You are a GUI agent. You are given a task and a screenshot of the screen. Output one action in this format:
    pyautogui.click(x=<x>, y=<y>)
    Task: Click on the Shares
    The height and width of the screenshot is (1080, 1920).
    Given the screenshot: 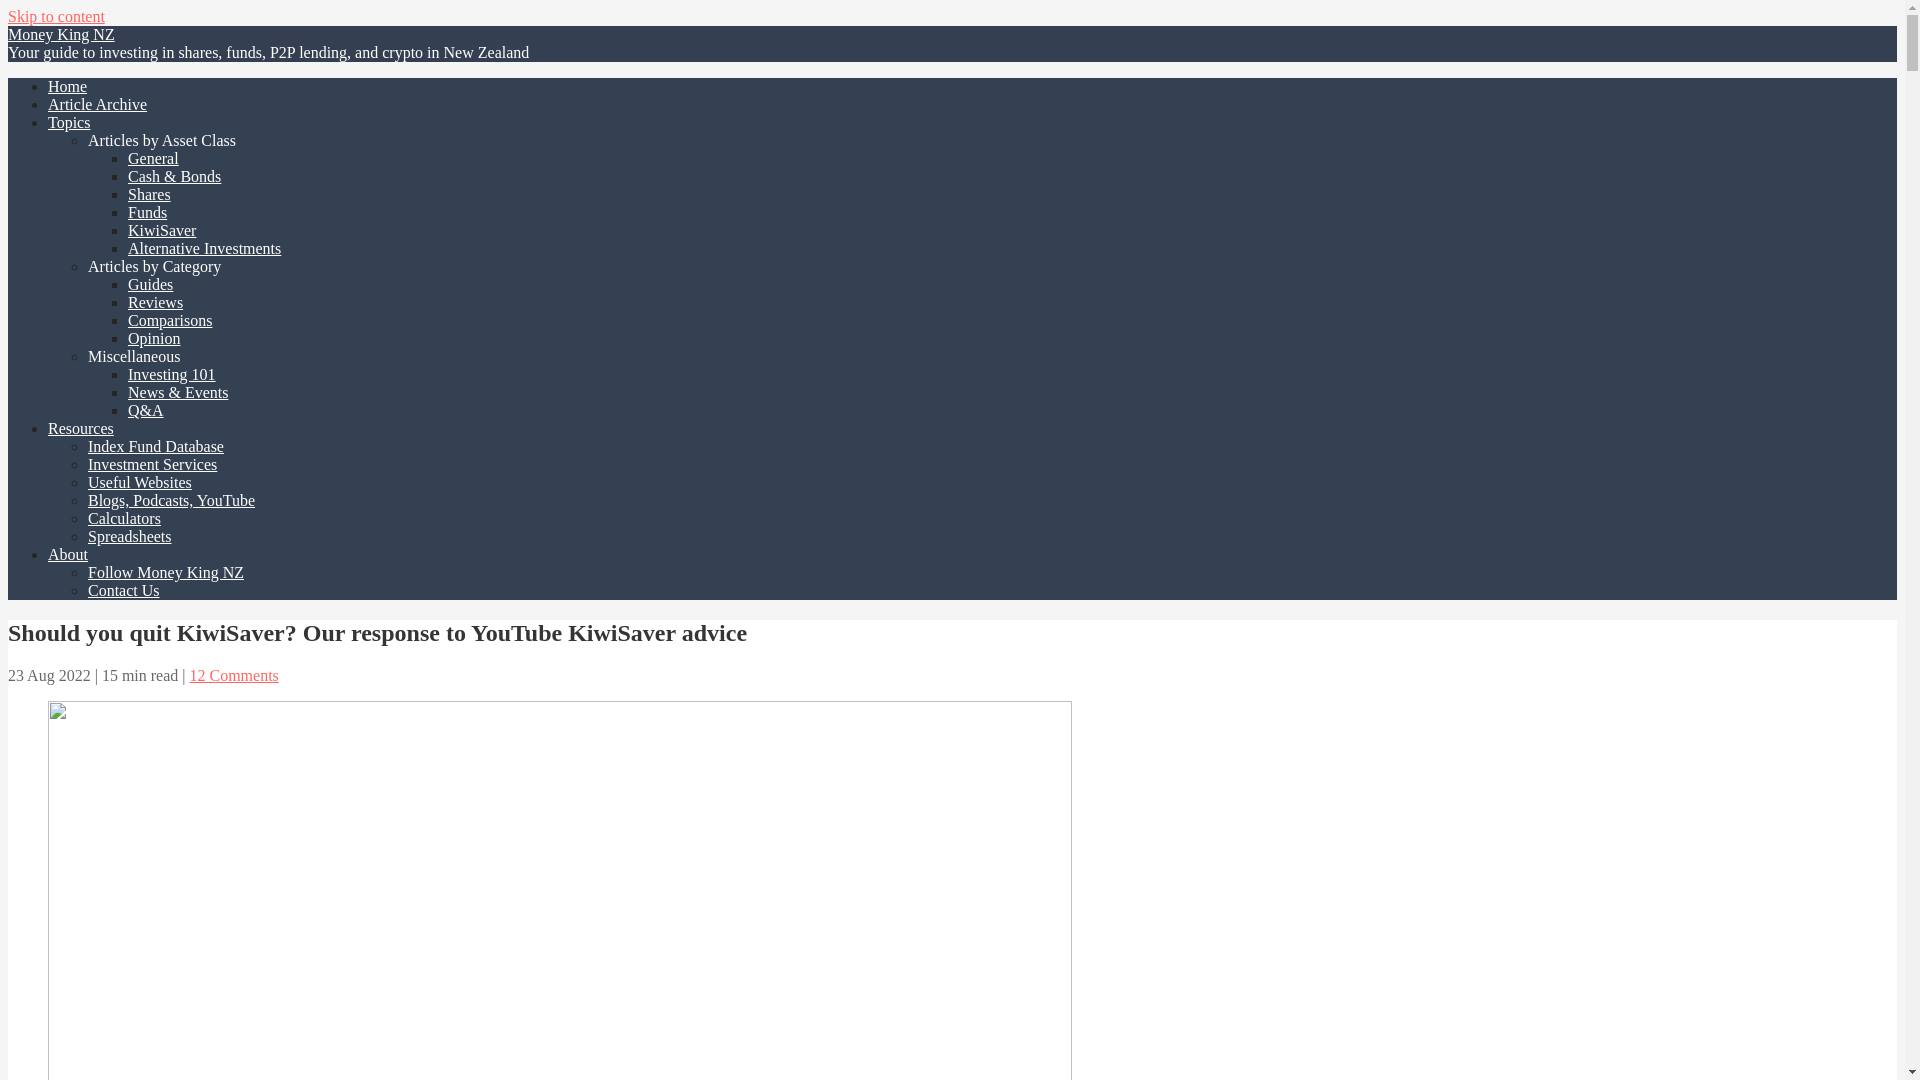 What is the action you would take?
    pyautogui.click(x=149, y=194)
    